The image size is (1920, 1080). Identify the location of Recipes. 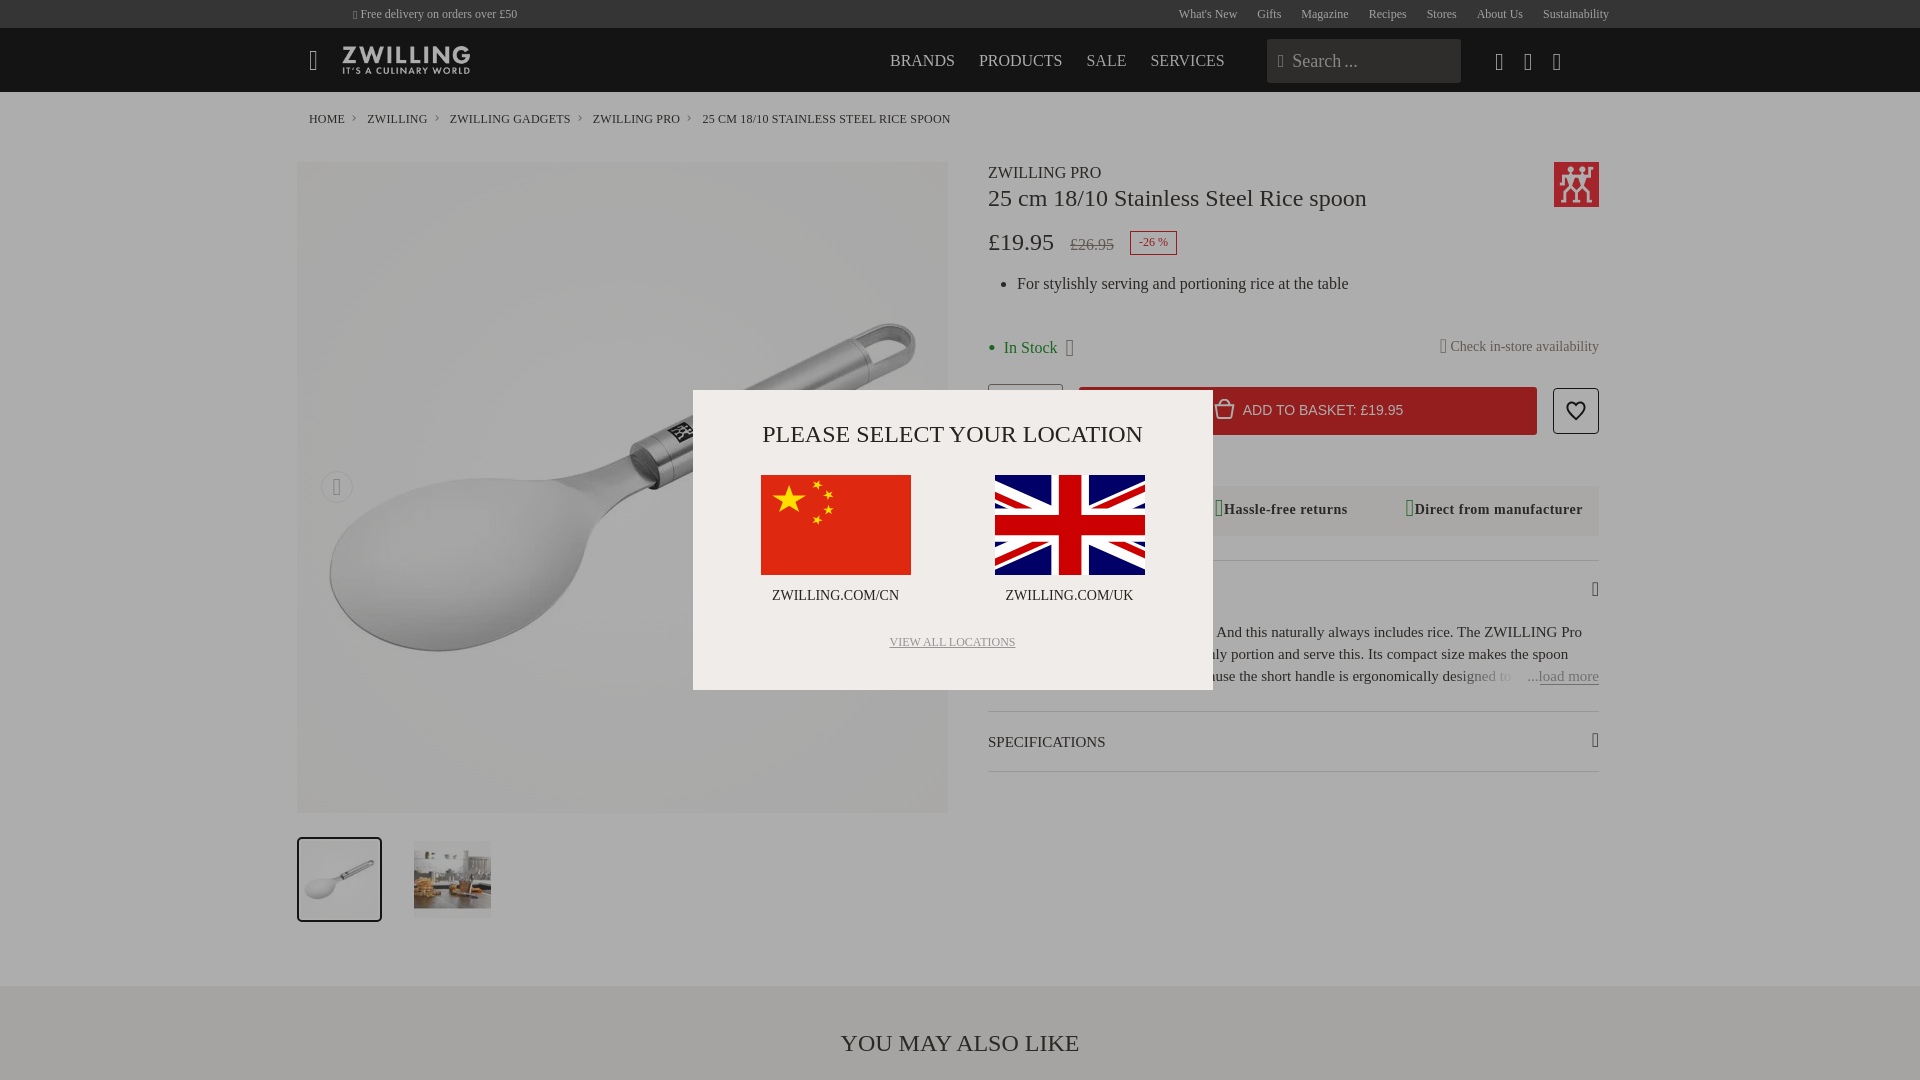
(1388, 14).